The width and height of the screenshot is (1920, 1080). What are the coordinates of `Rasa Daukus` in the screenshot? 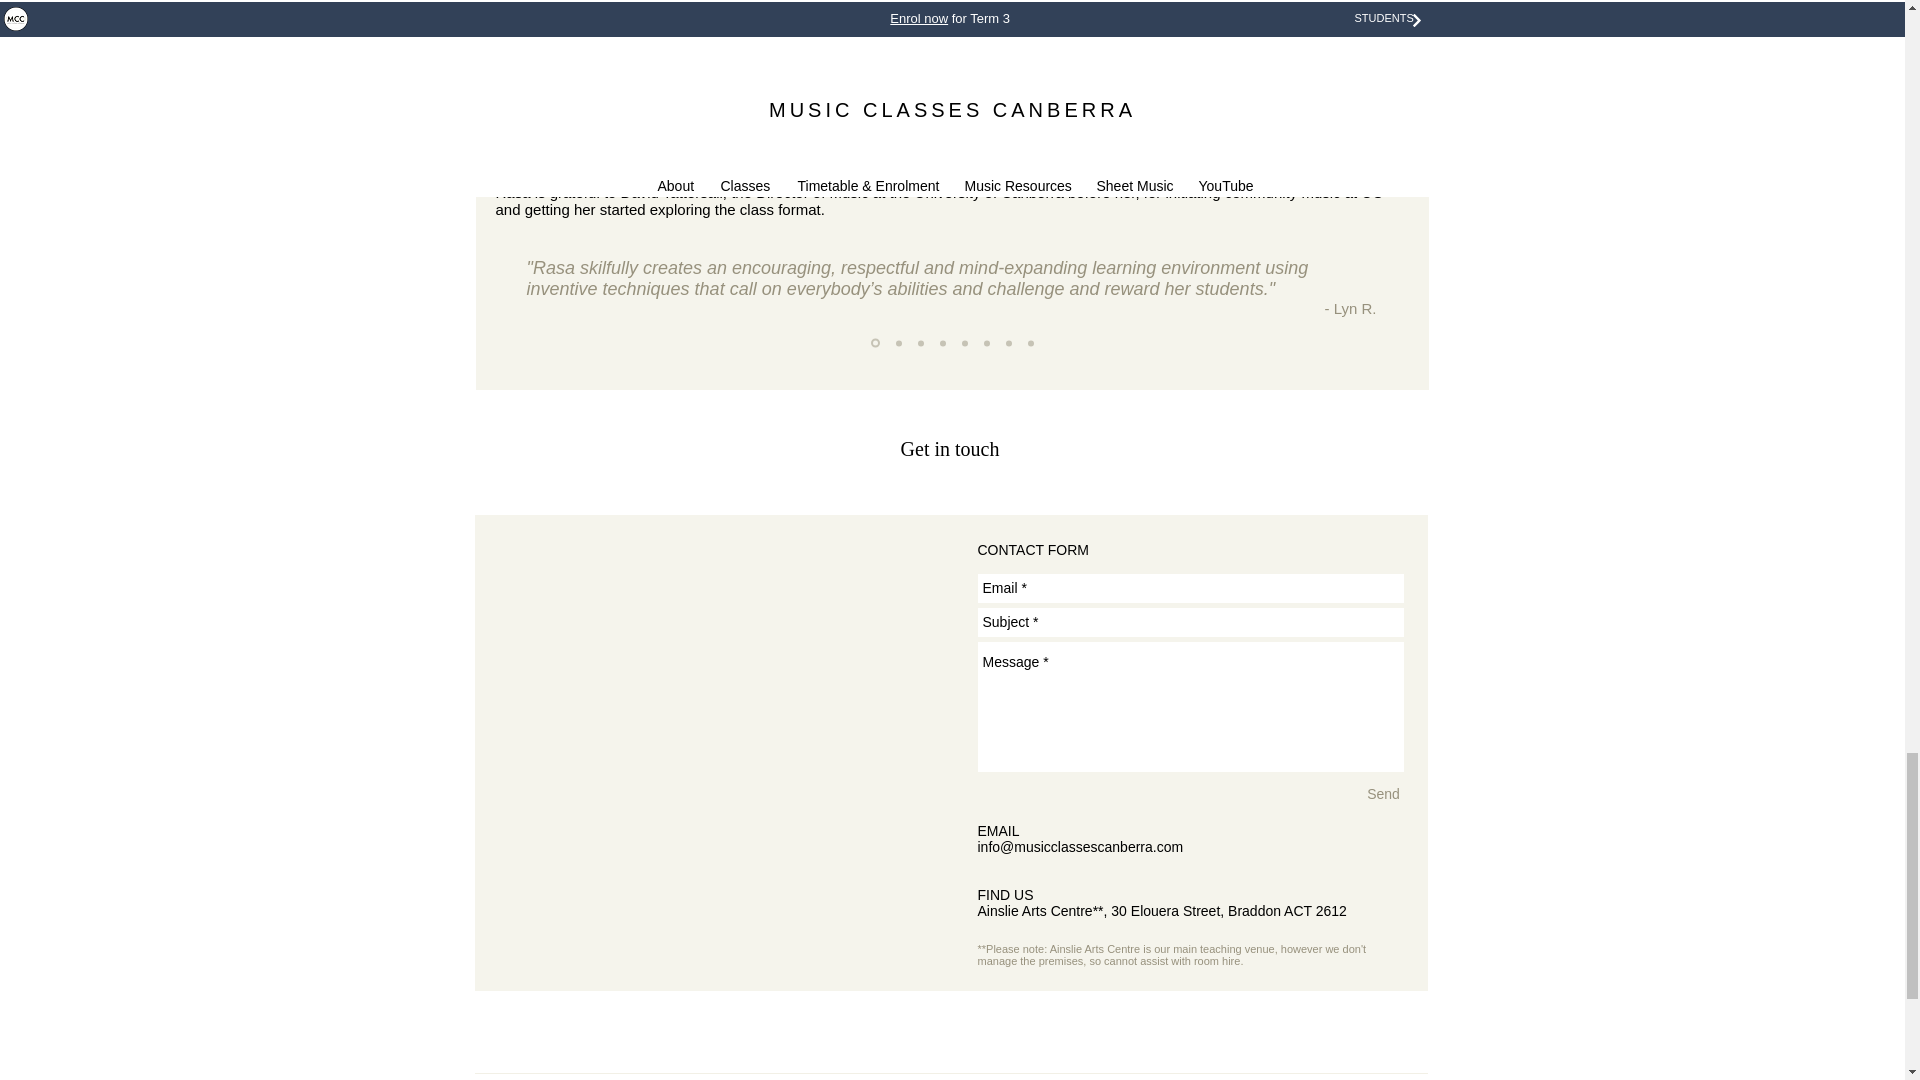 It's located at (1222, 22).